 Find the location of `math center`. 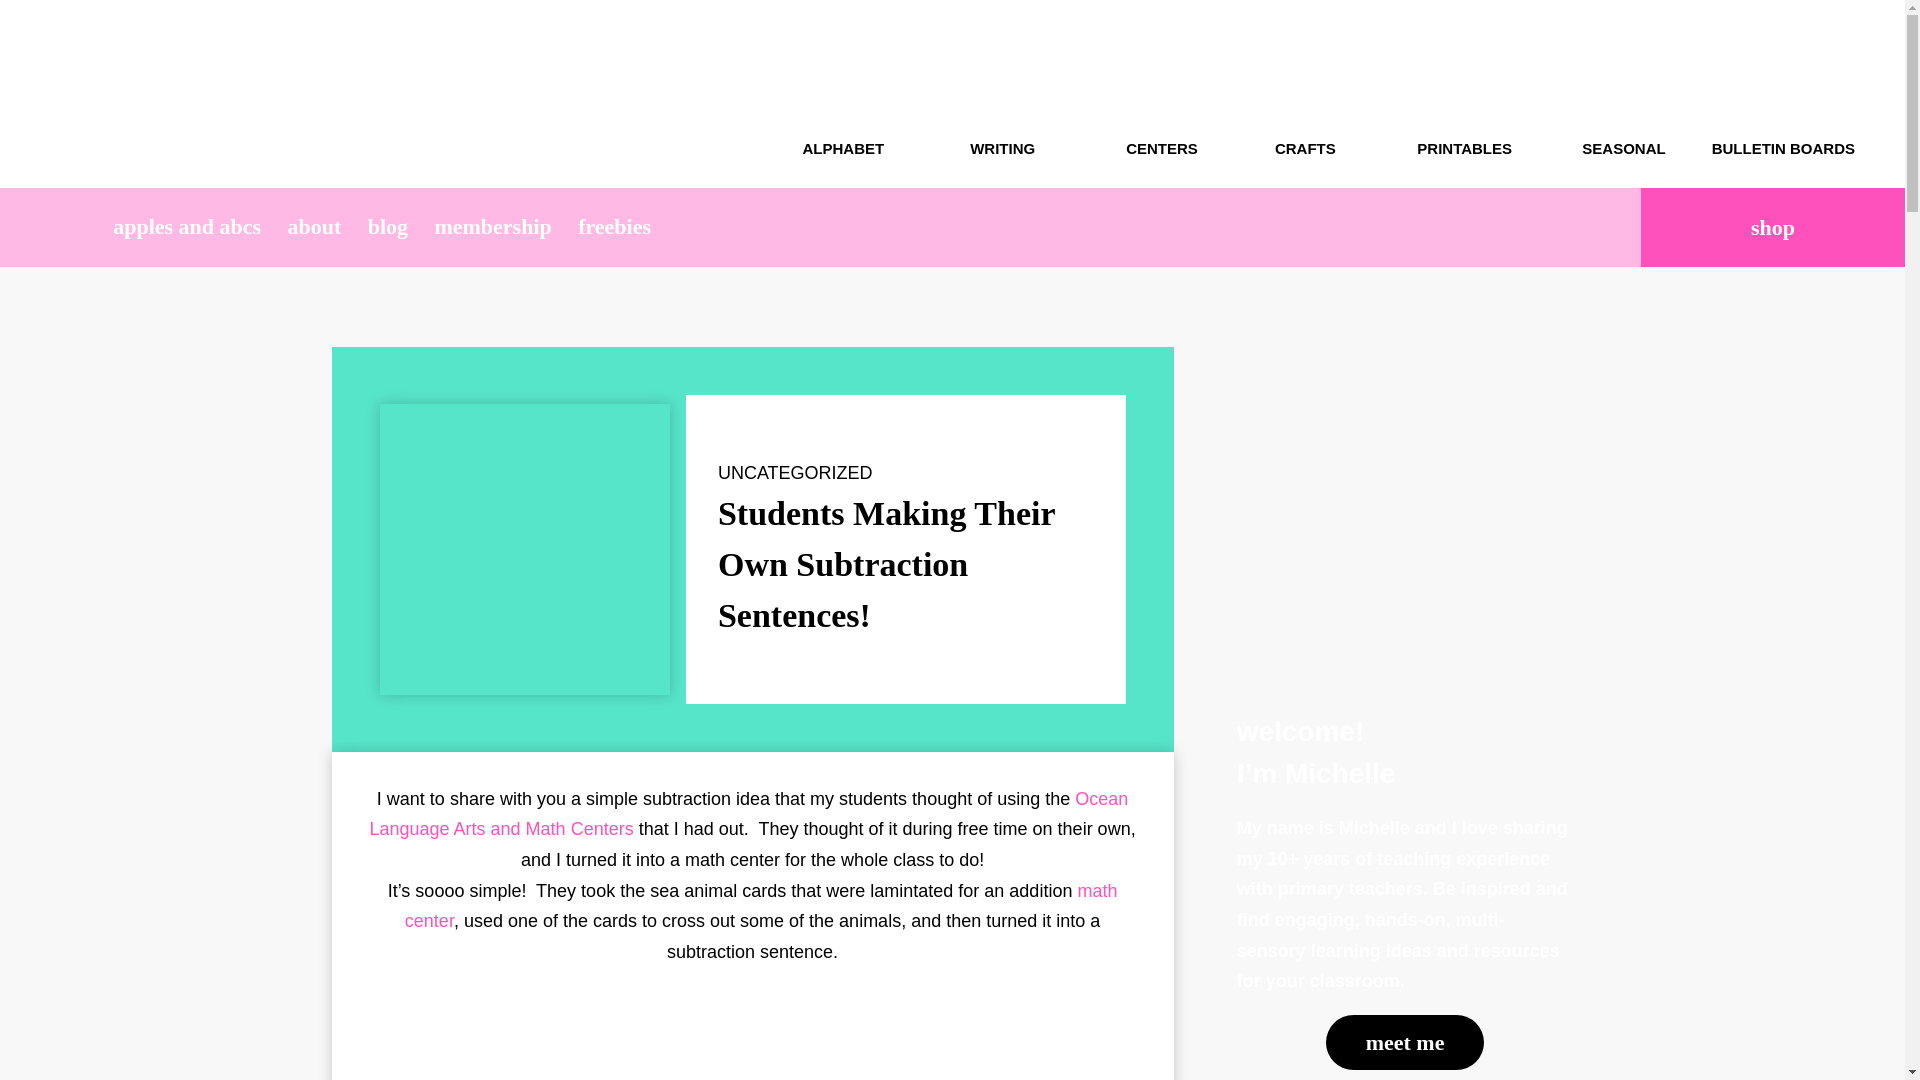

math center is located at coordinates (761, 906).